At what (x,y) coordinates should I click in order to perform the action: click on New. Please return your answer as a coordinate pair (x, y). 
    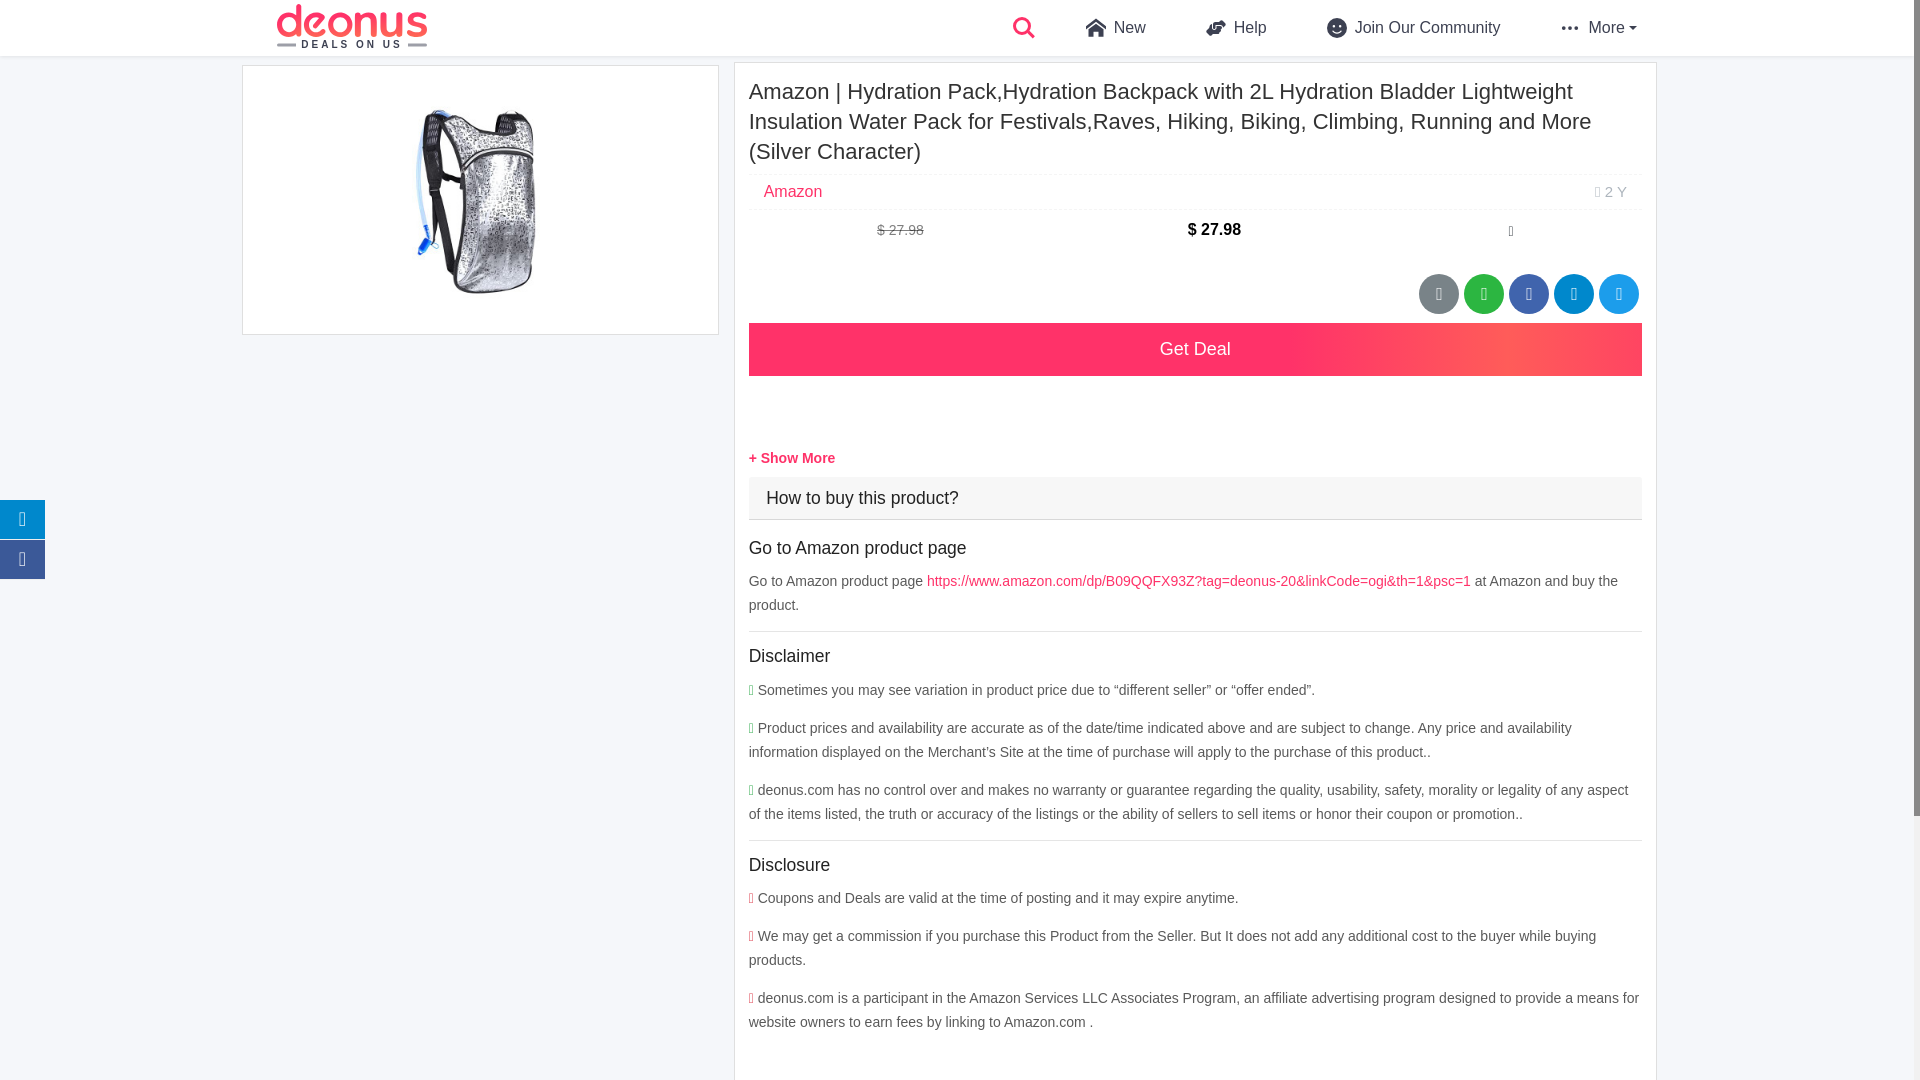
    Looking at the image, I should click on (1102, 28).